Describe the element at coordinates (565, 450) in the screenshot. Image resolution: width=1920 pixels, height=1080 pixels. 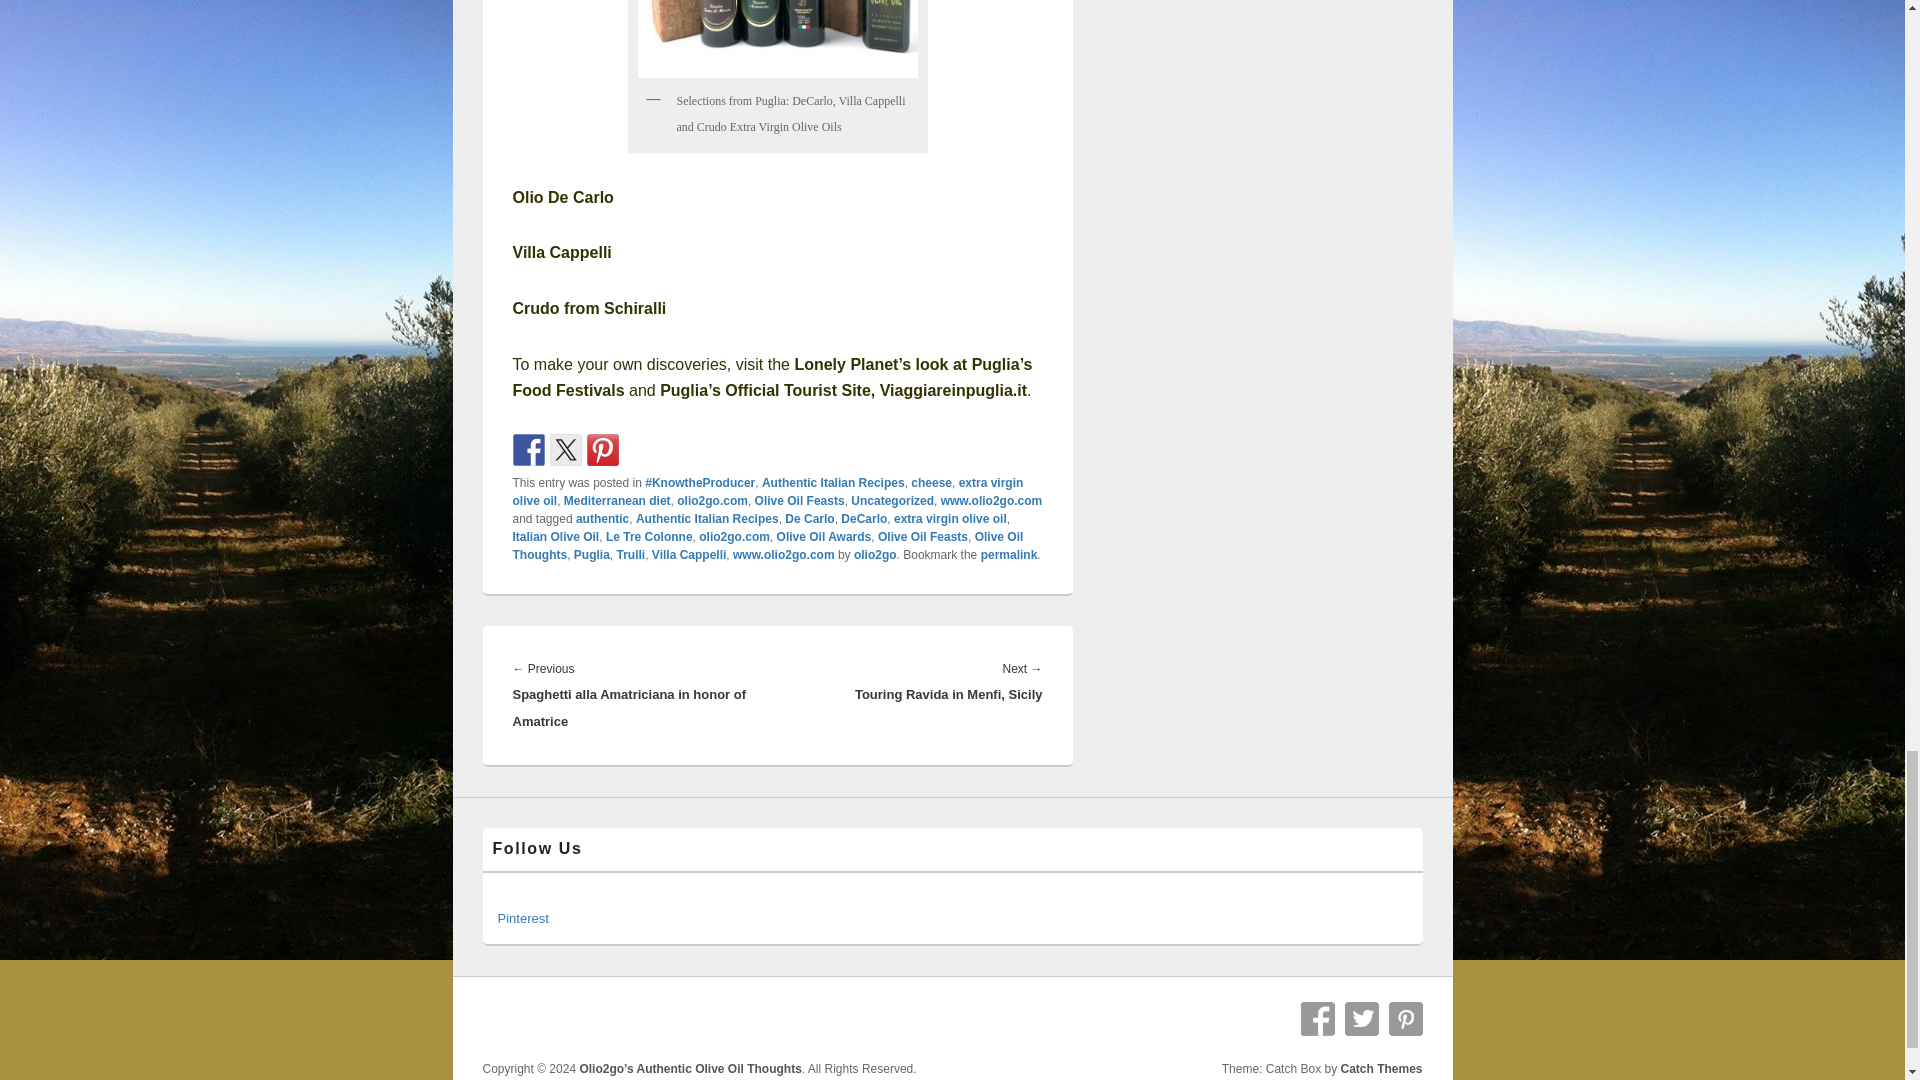
I see `Share on Twitter` at that location.